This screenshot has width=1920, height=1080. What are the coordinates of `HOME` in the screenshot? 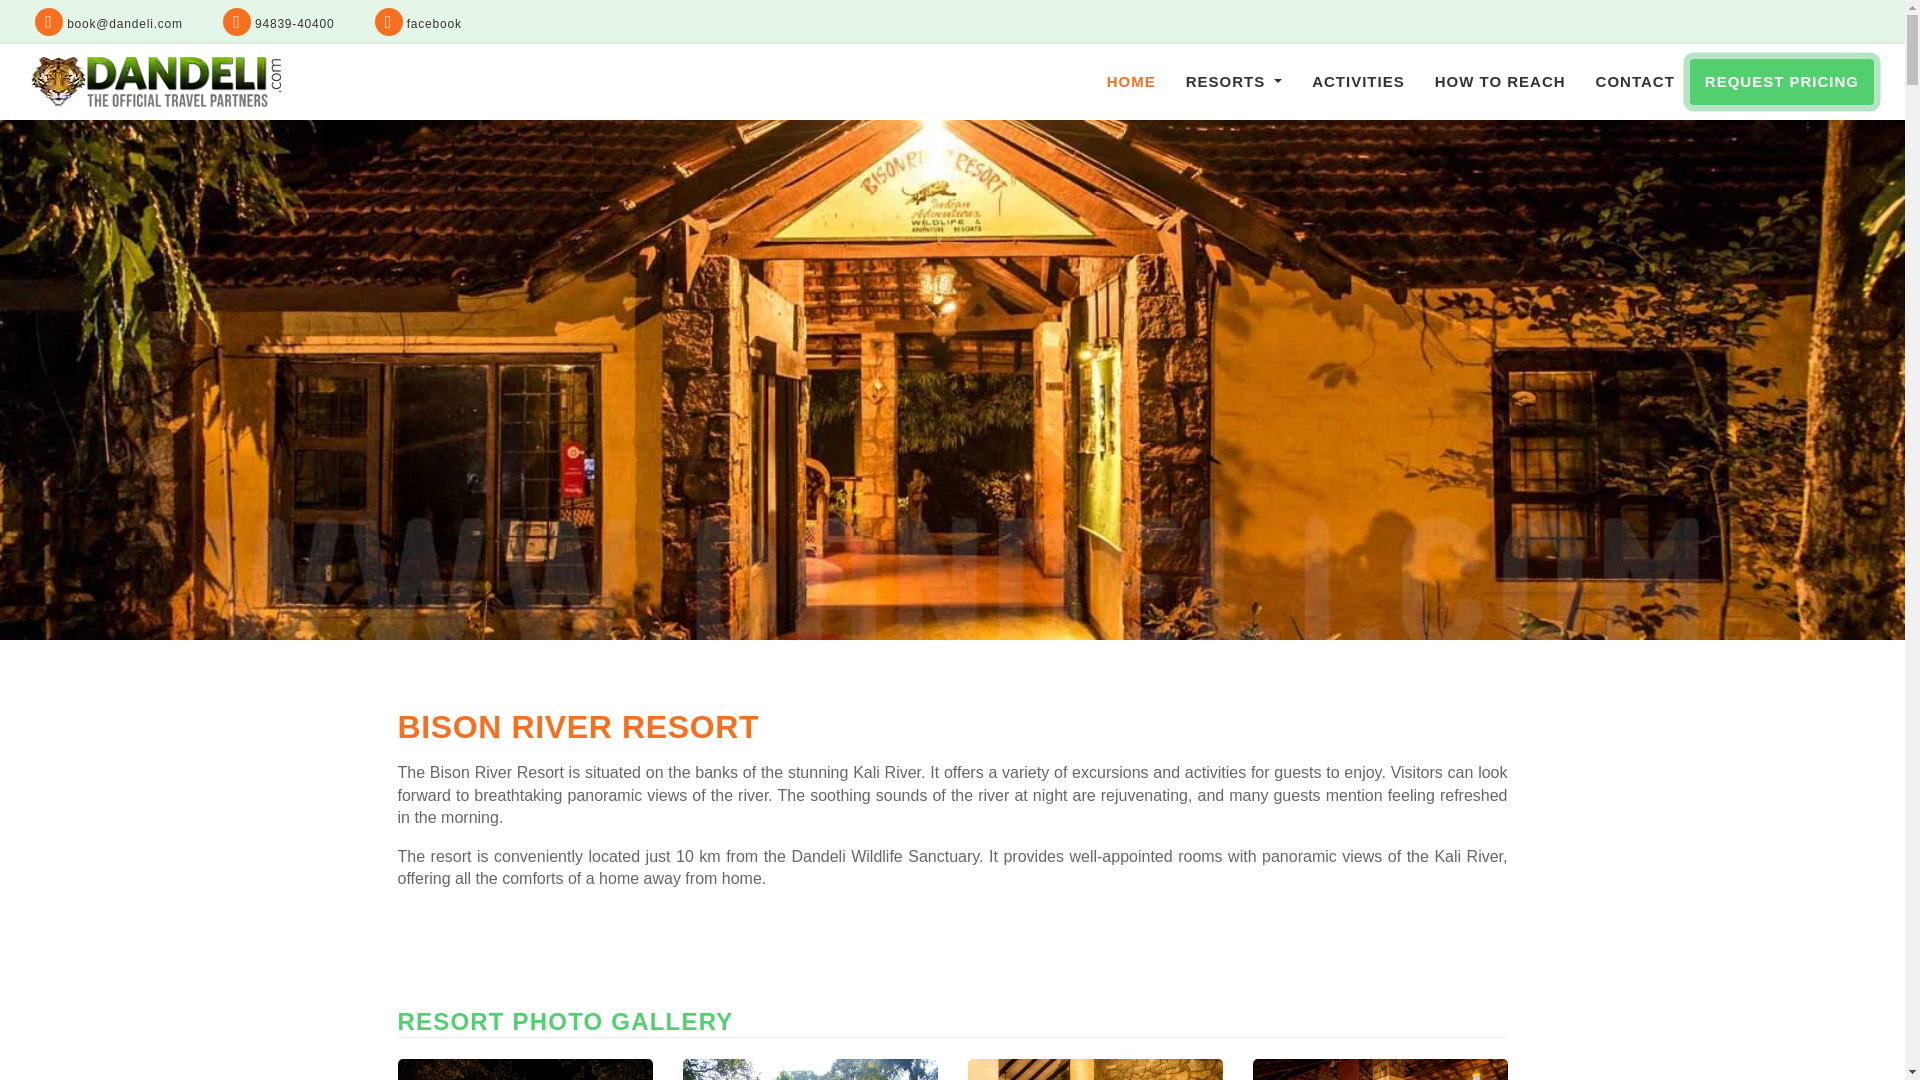 It's located at (1132, 82).